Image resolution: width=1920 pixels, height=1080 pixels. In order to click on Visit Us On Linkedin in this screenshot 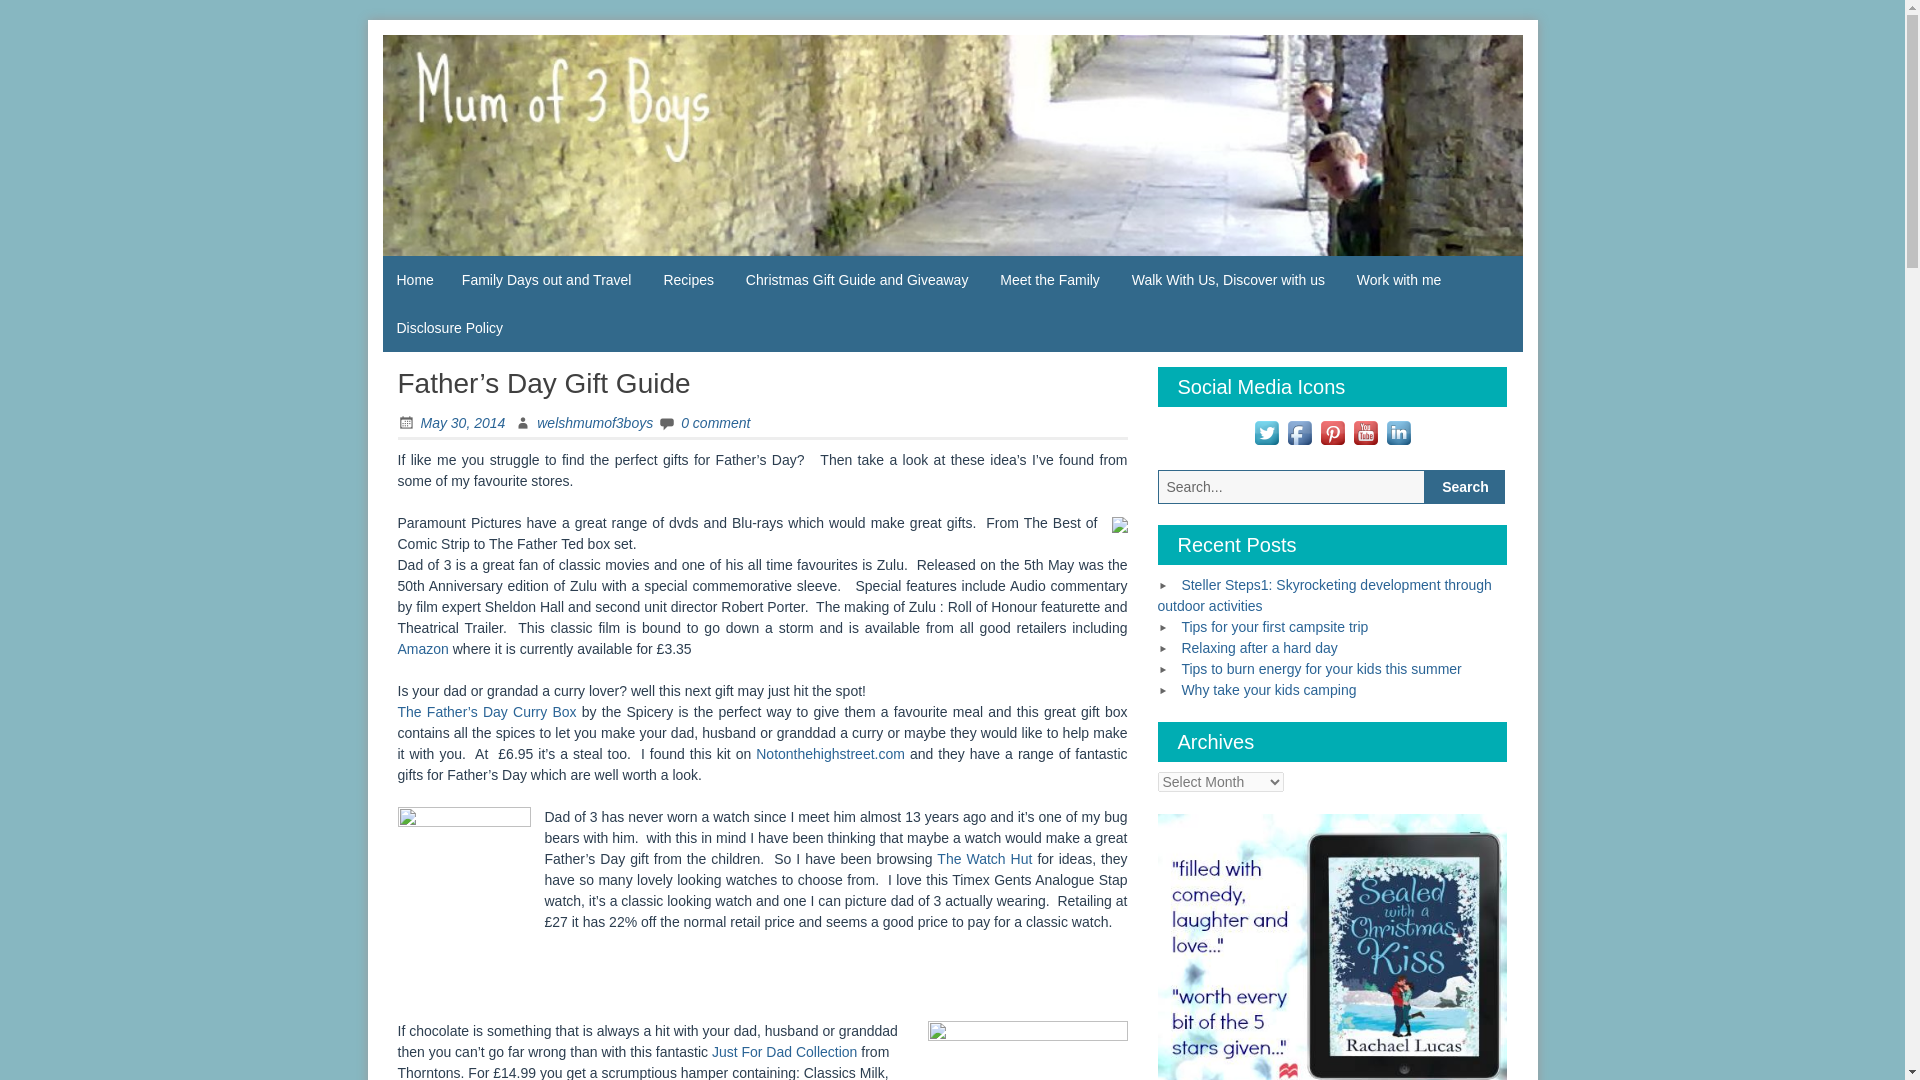, I will do `click(1398, 430)`.